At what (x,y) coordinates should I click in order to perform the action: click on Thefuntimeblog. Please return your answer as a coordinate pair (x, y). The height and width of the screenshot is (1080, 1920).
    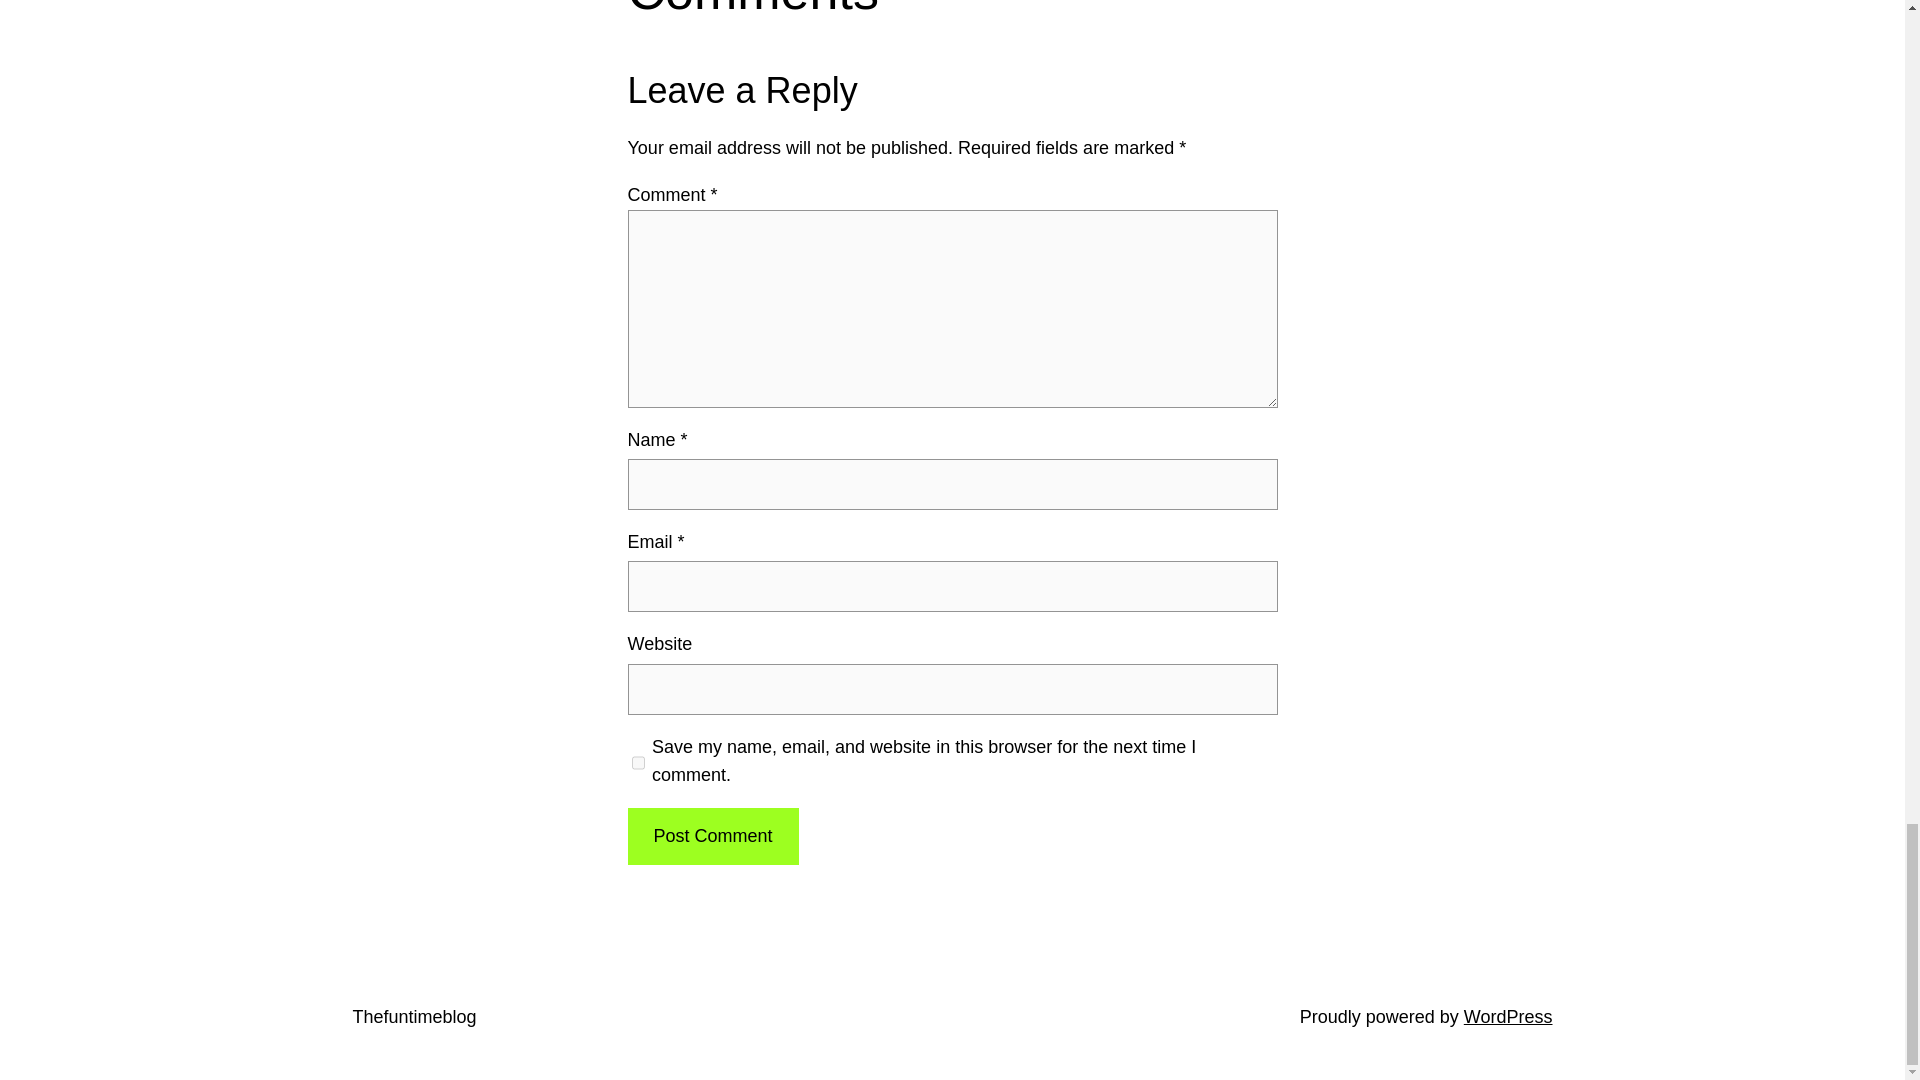
    Looking at the image, I should click on (414, 1016).